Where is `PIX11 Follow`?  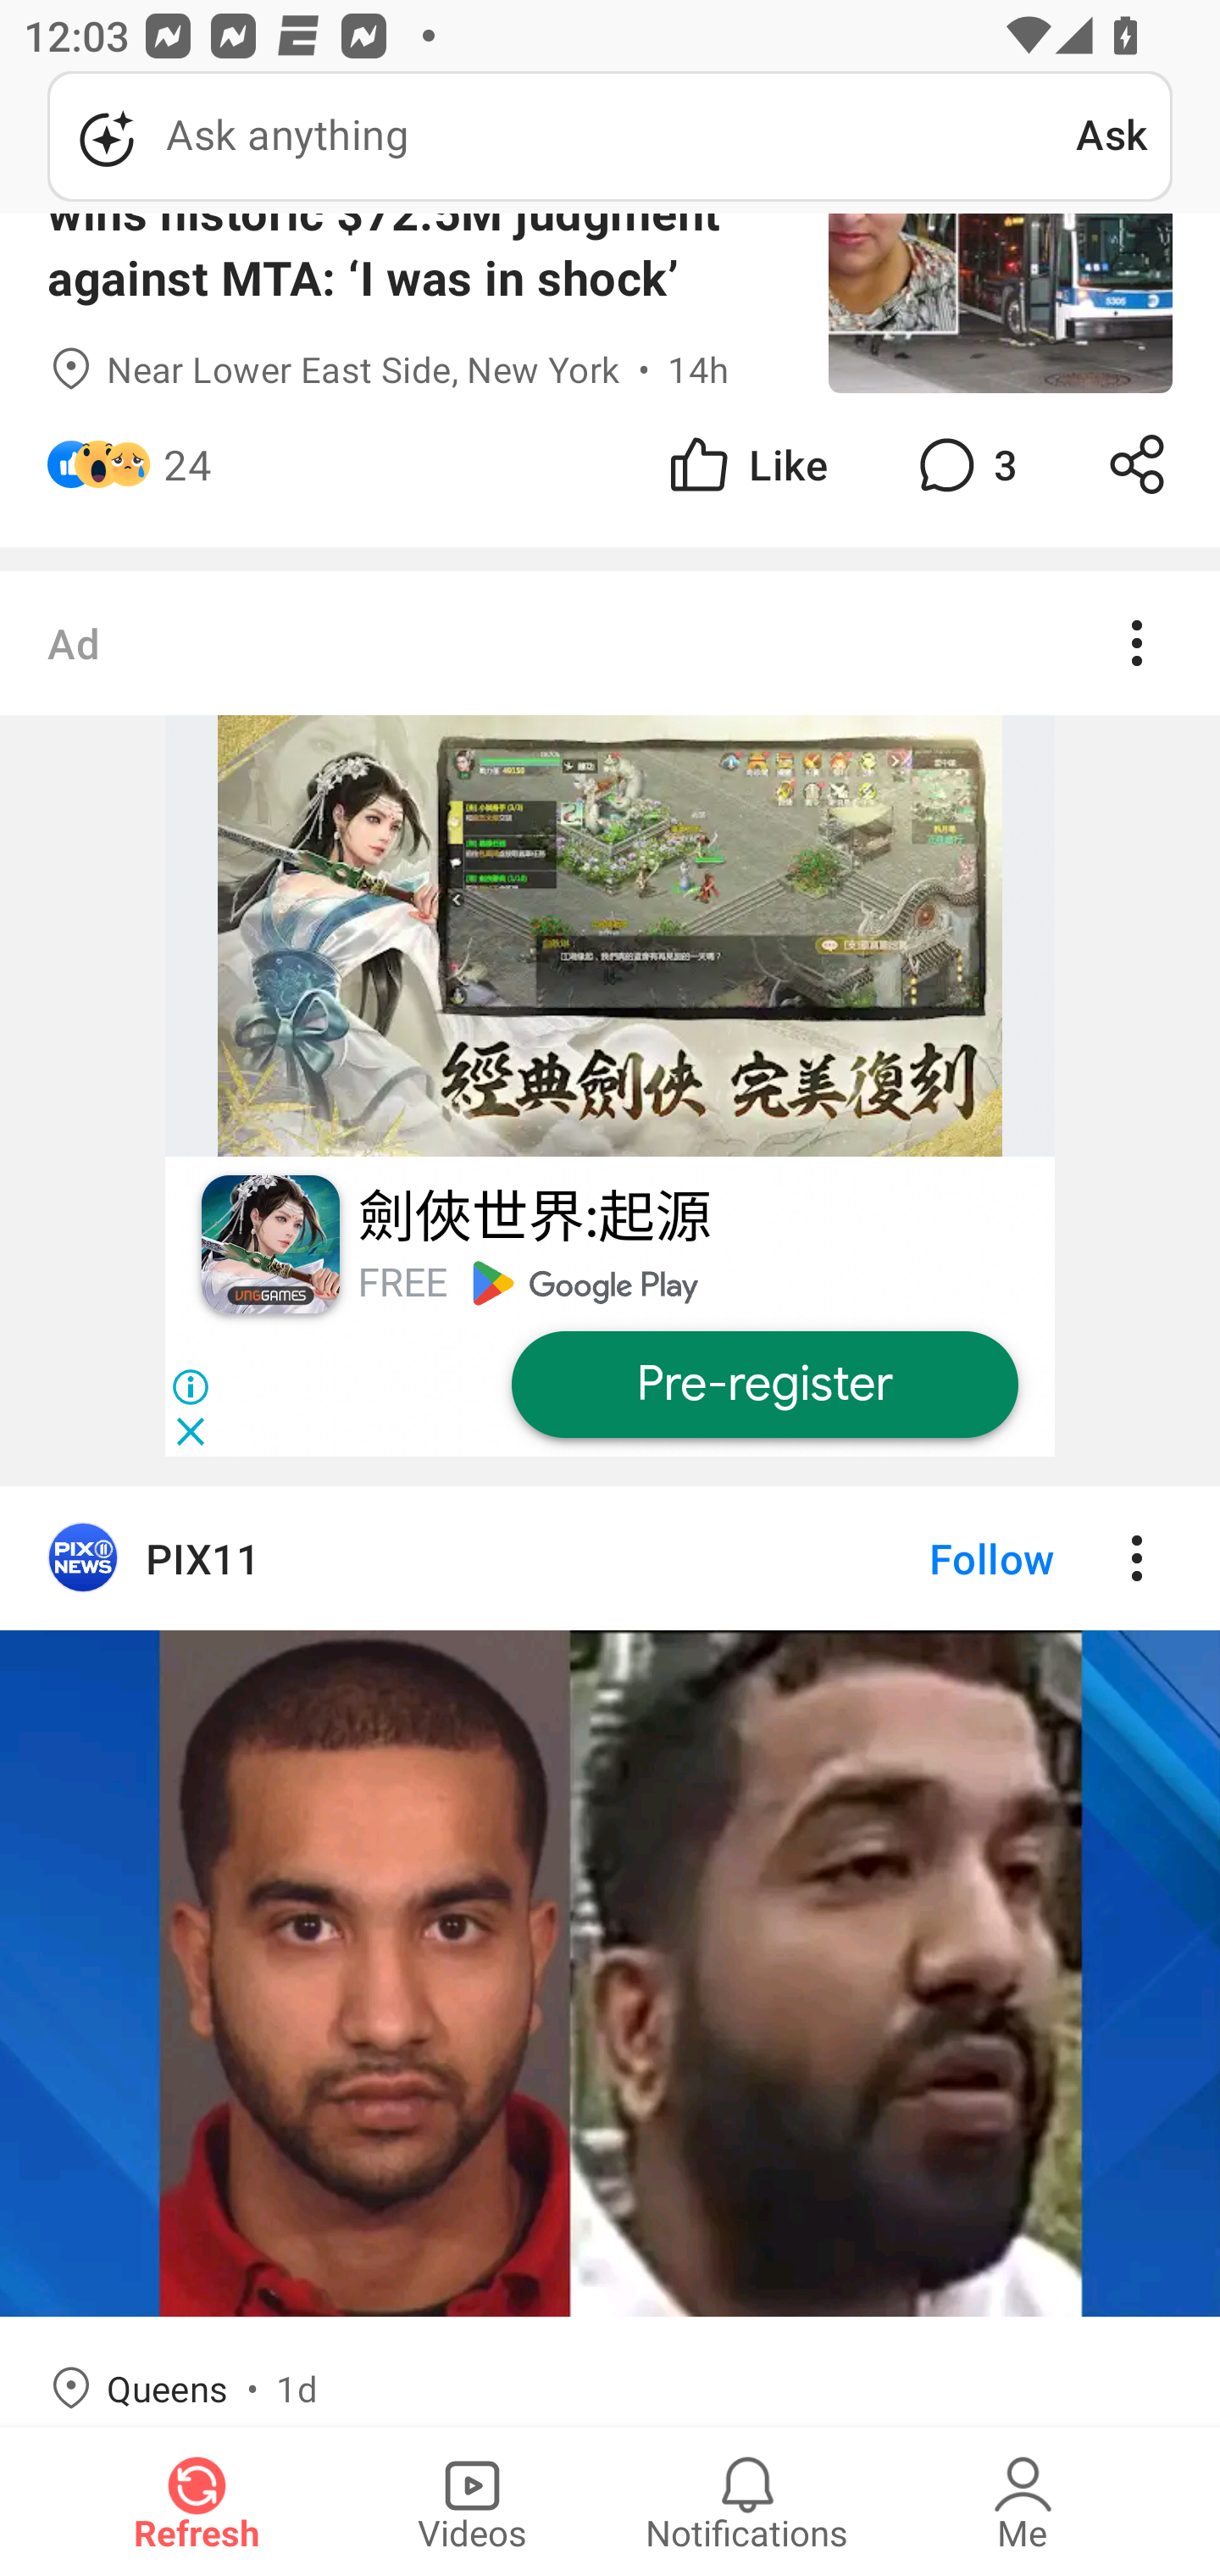 PIX11 Follow is located at coordinates (610, 1558).